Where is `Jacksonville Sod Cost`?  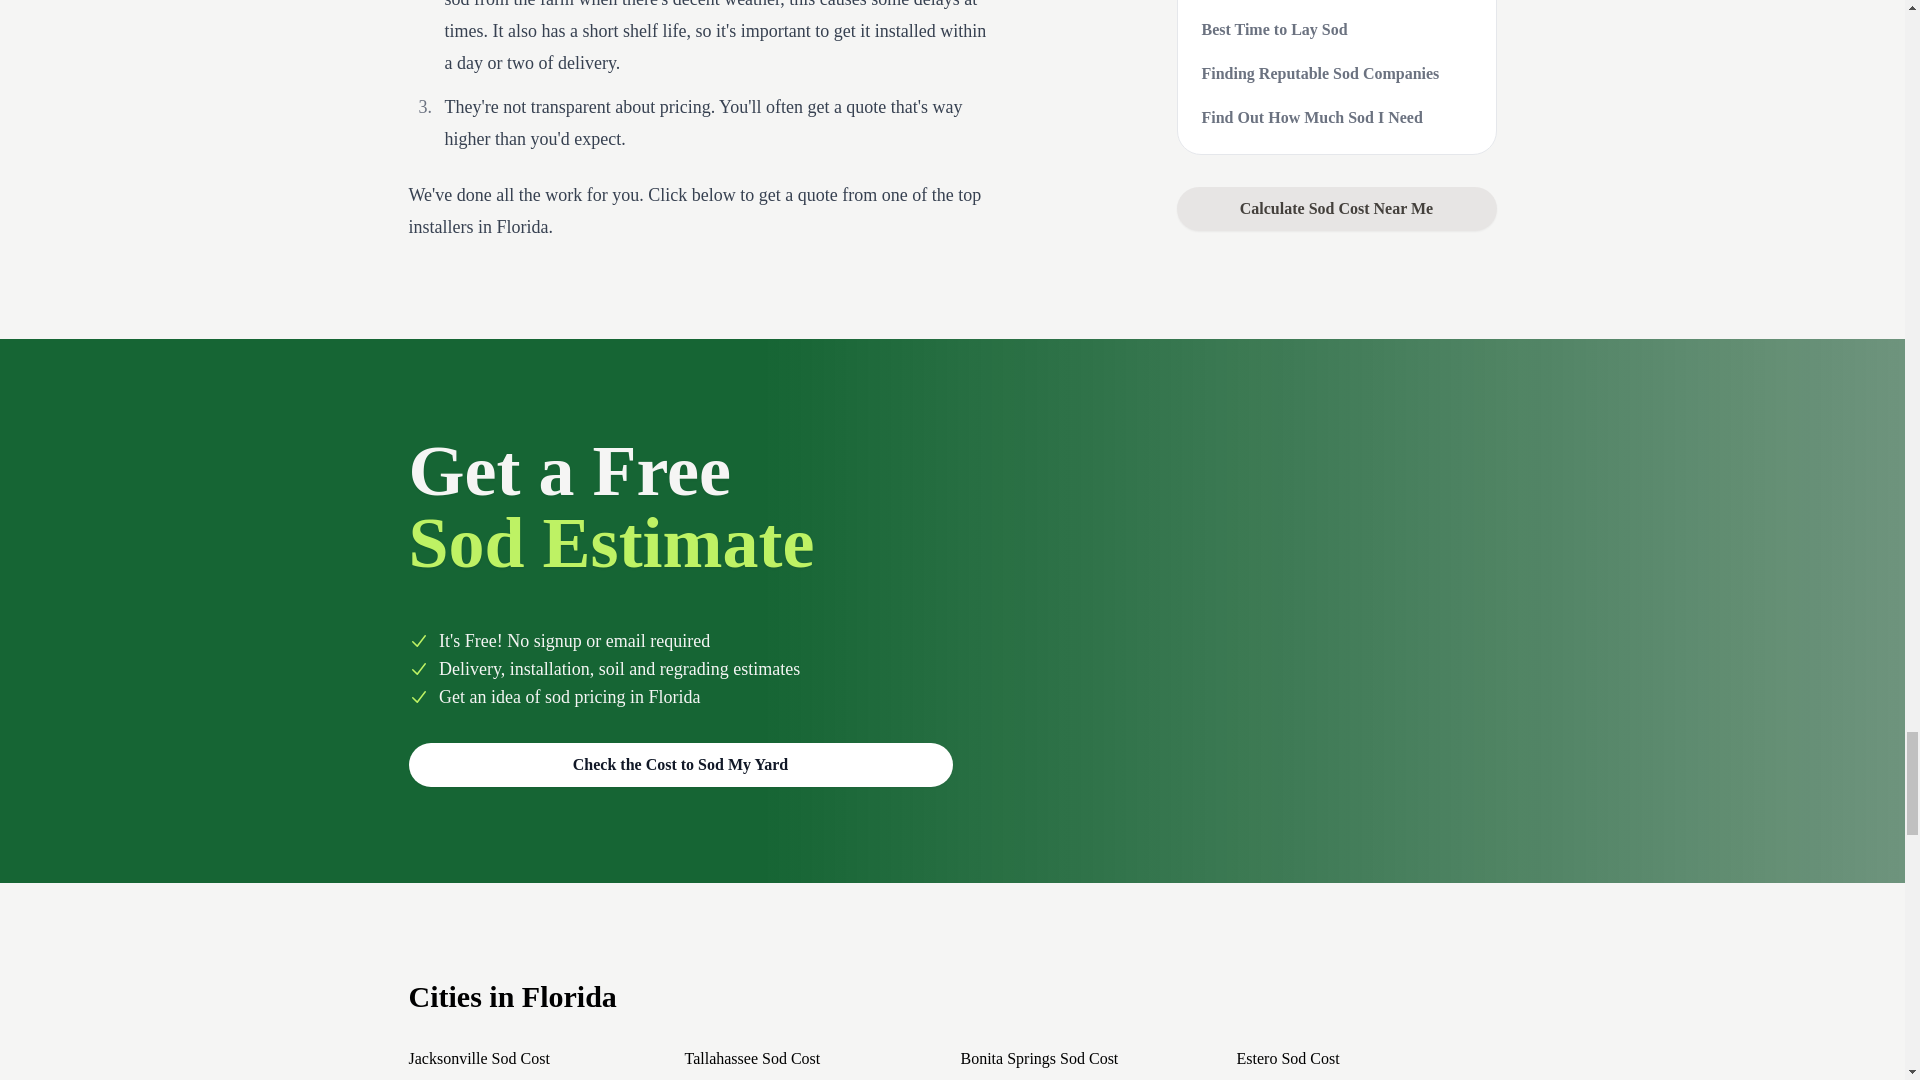 Jacksonville Sod Cost is located at coordinates (478, 1058).